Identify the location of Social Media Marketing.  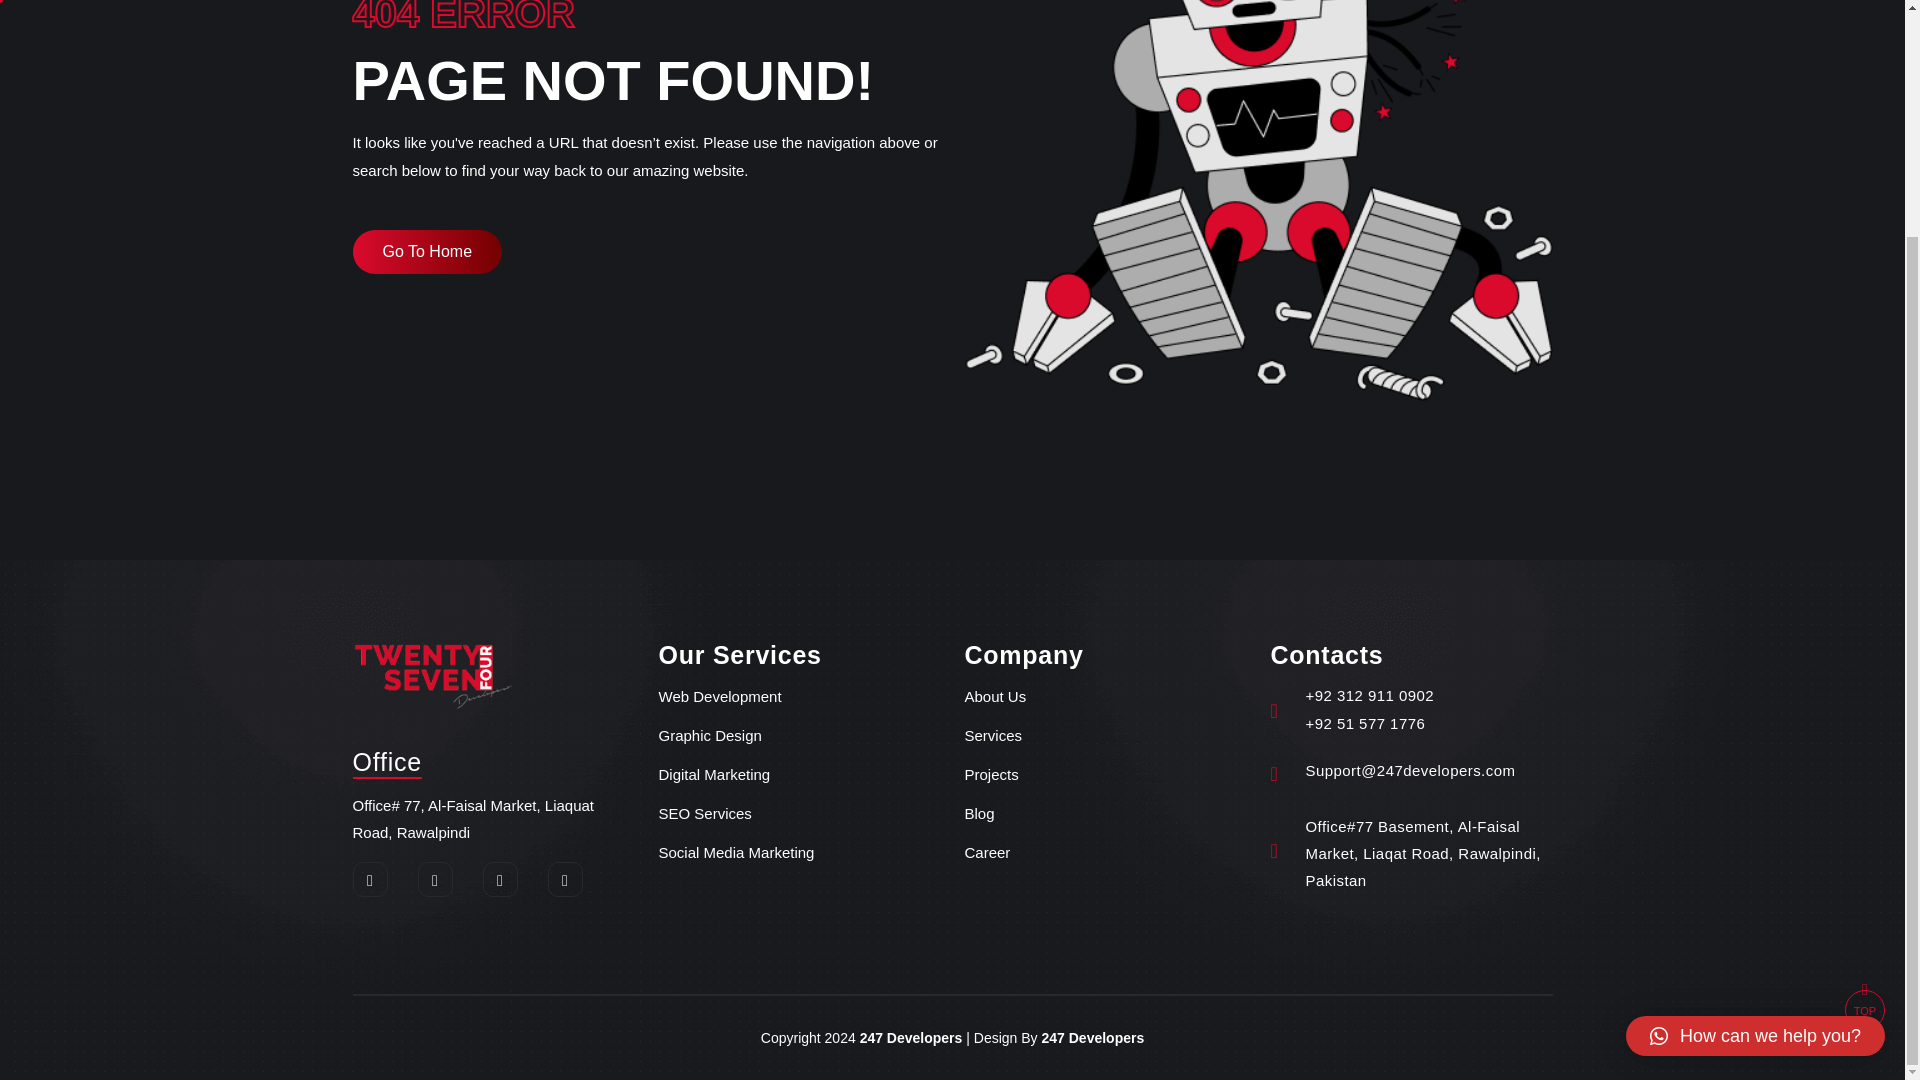
(736, 854).